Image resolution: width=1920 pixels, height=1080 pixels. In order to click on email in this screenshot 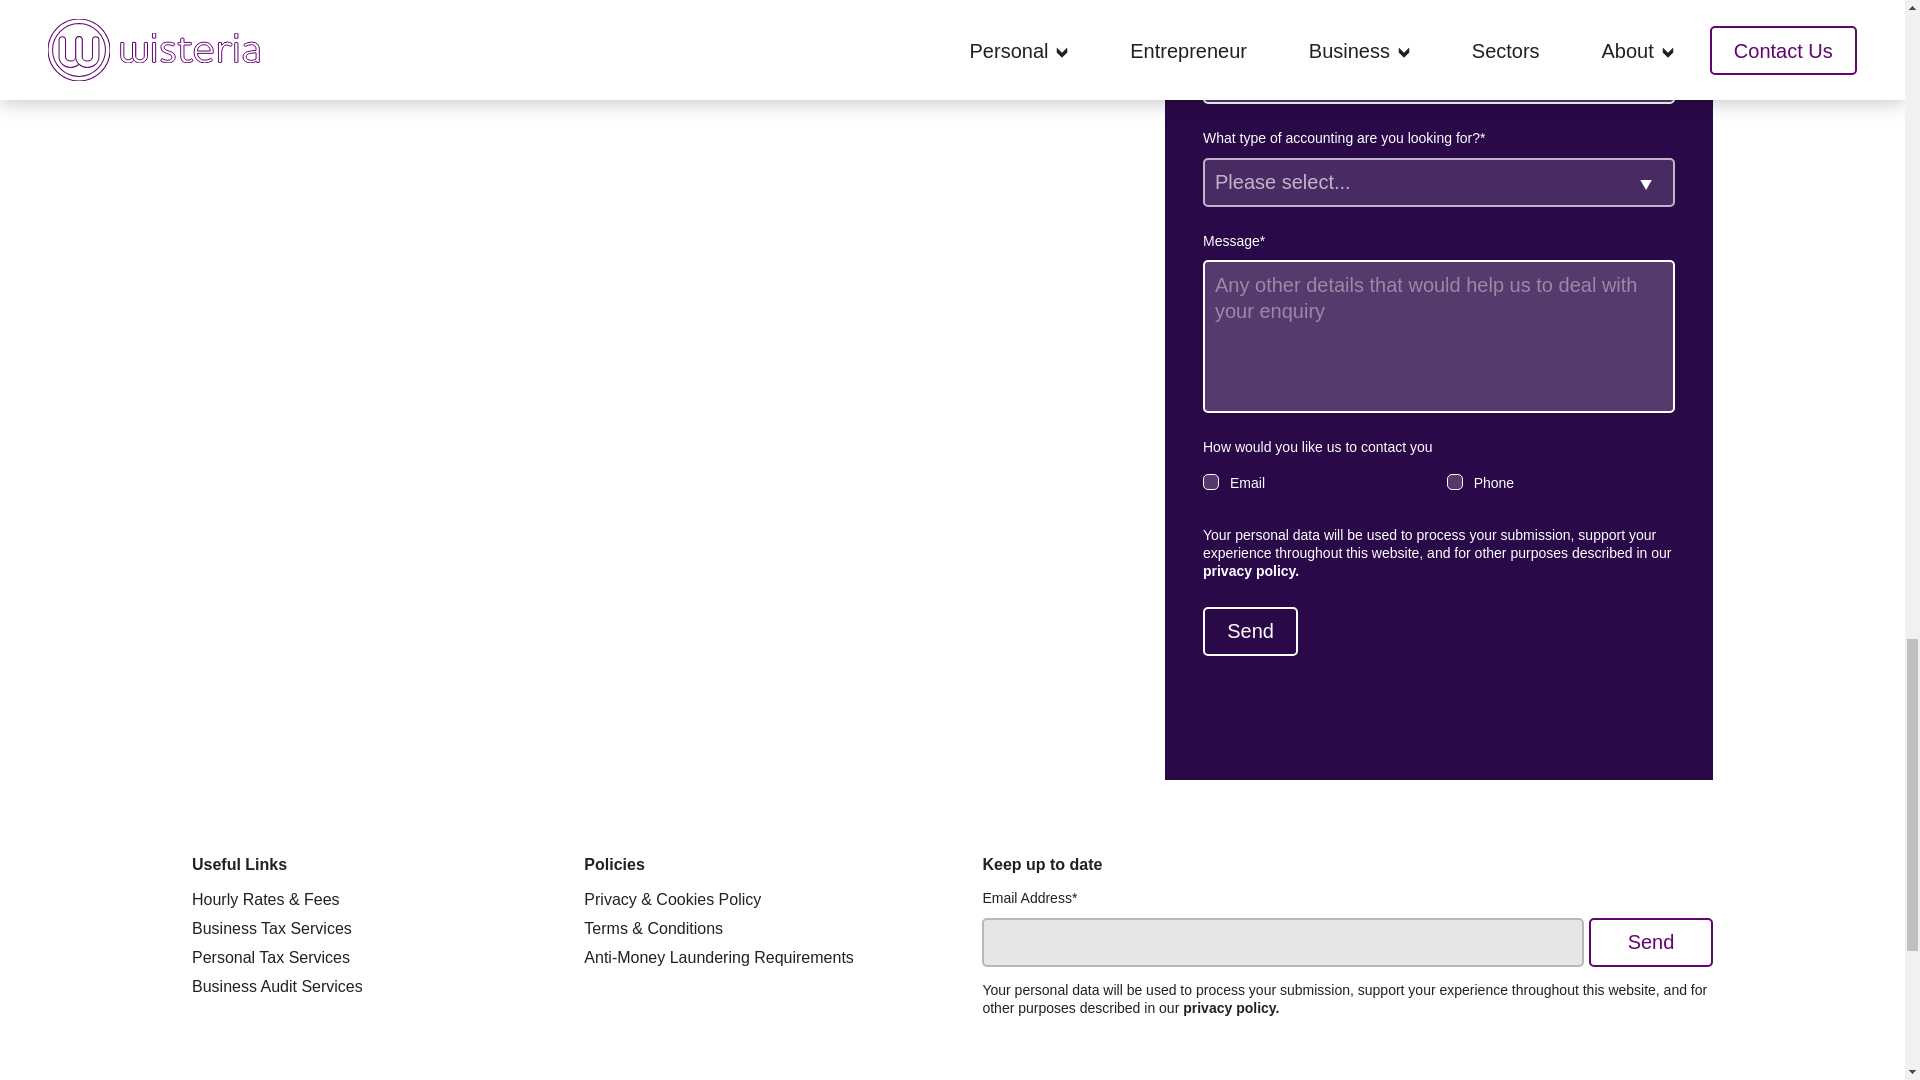, I will do `click(1211, 482)`.